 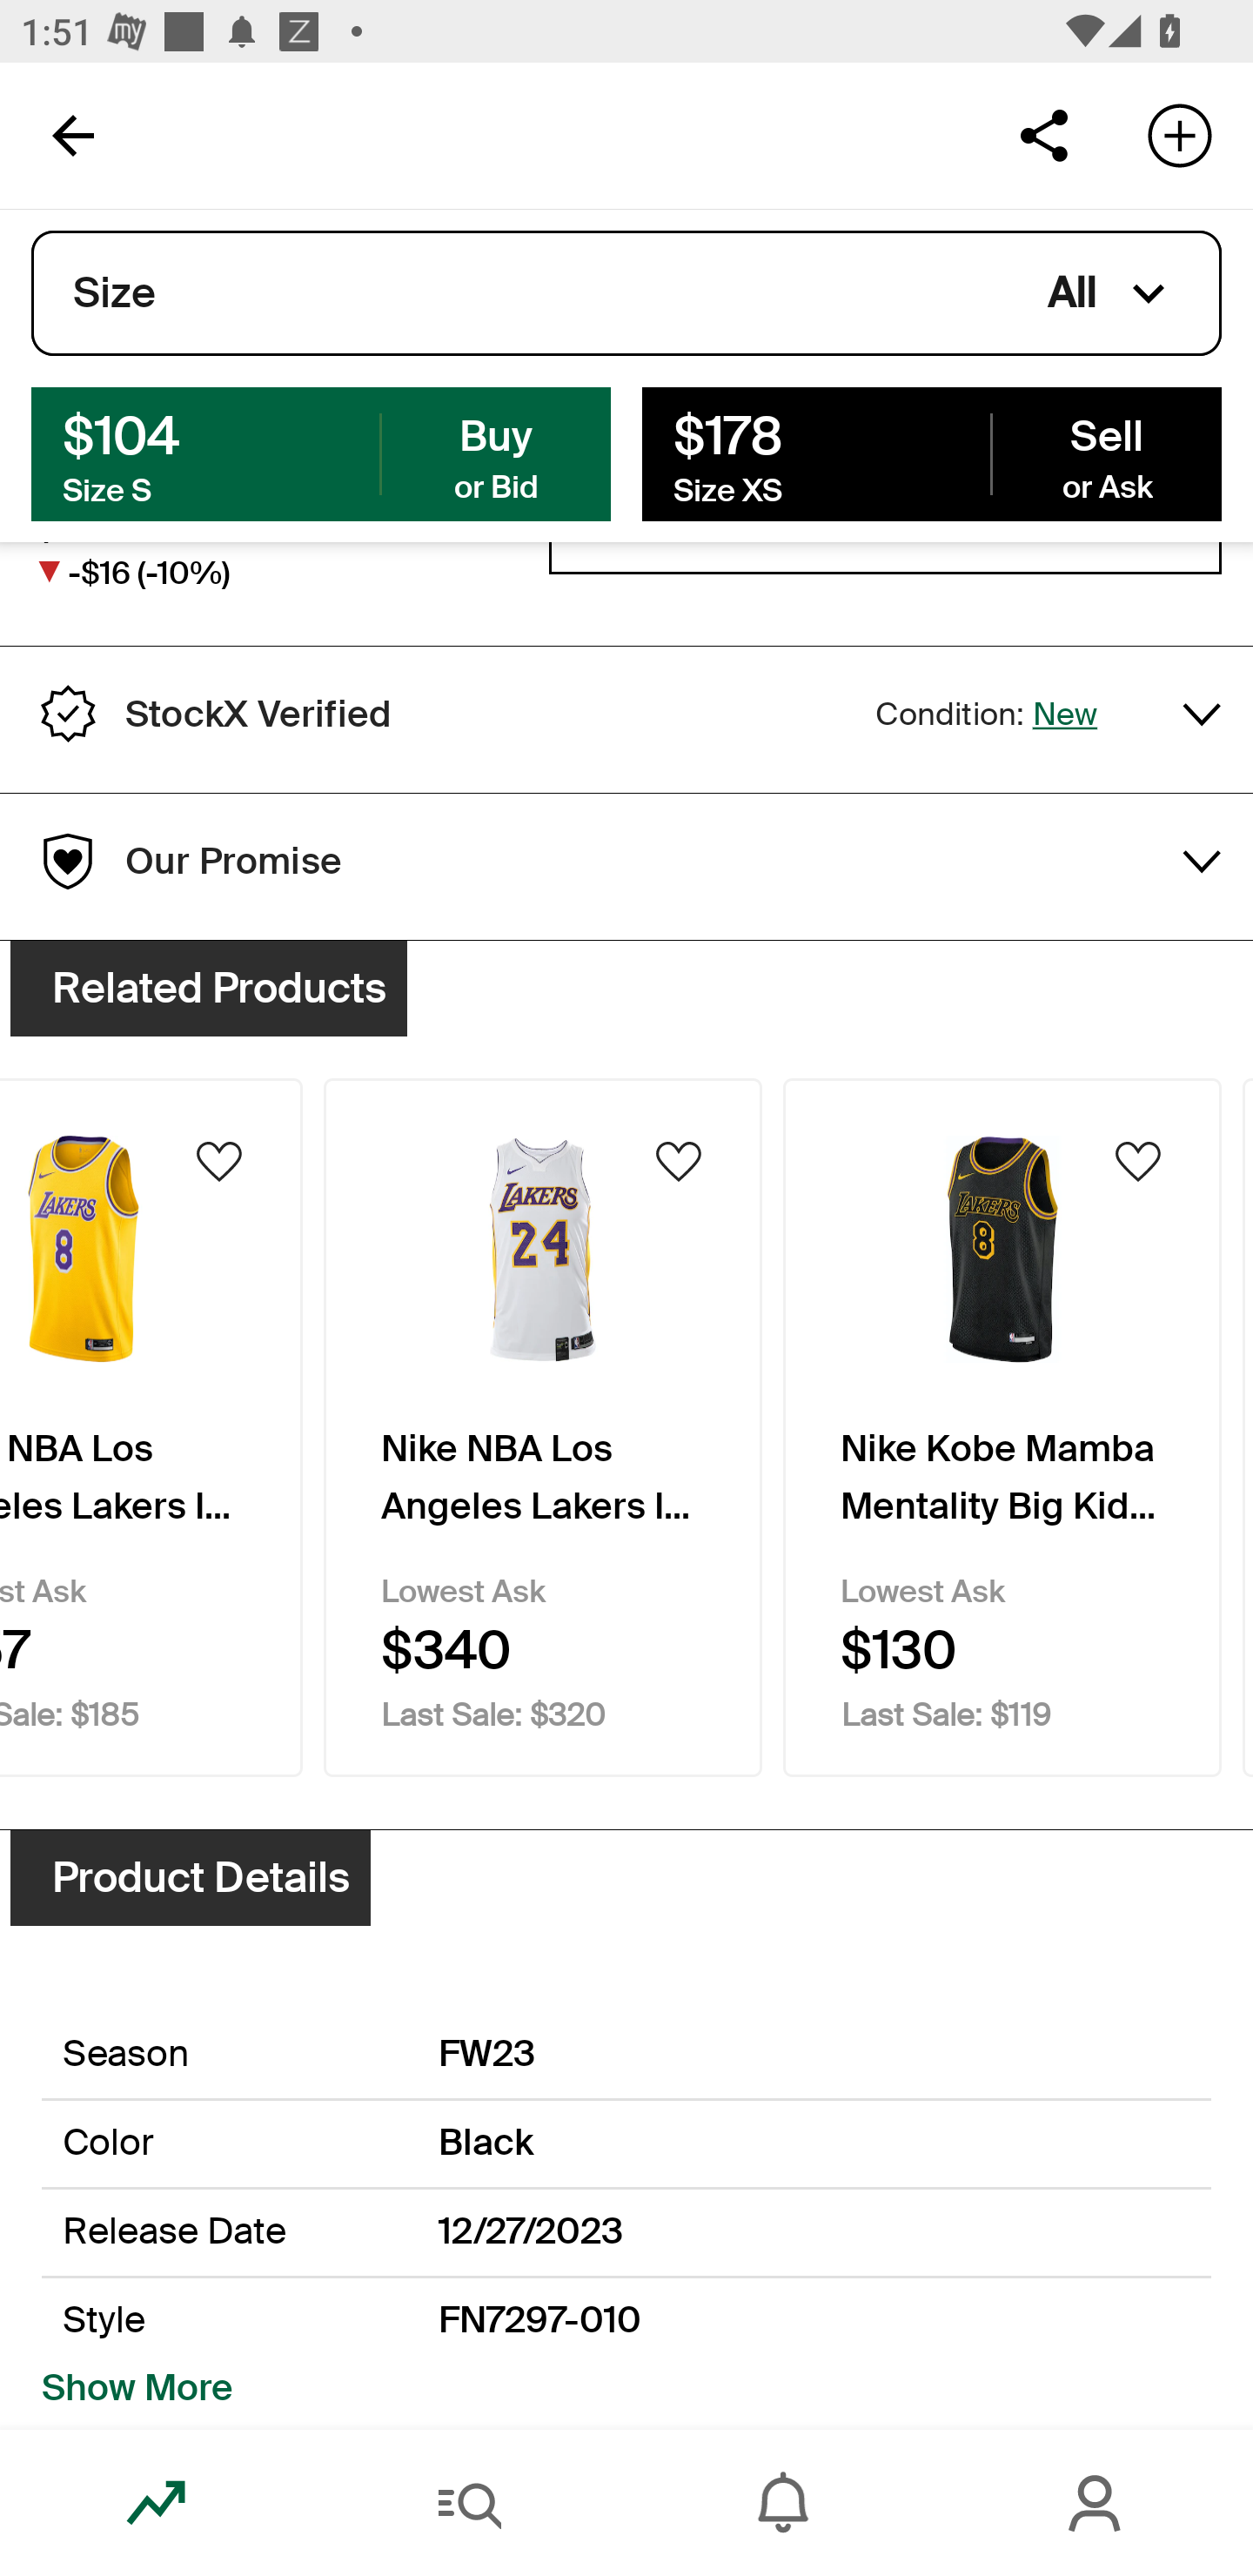 What do you see at coordinates (321, 453) in the screenshot?
I see `$104 Buy Size S or Bid` at bounding box center [321, 453].